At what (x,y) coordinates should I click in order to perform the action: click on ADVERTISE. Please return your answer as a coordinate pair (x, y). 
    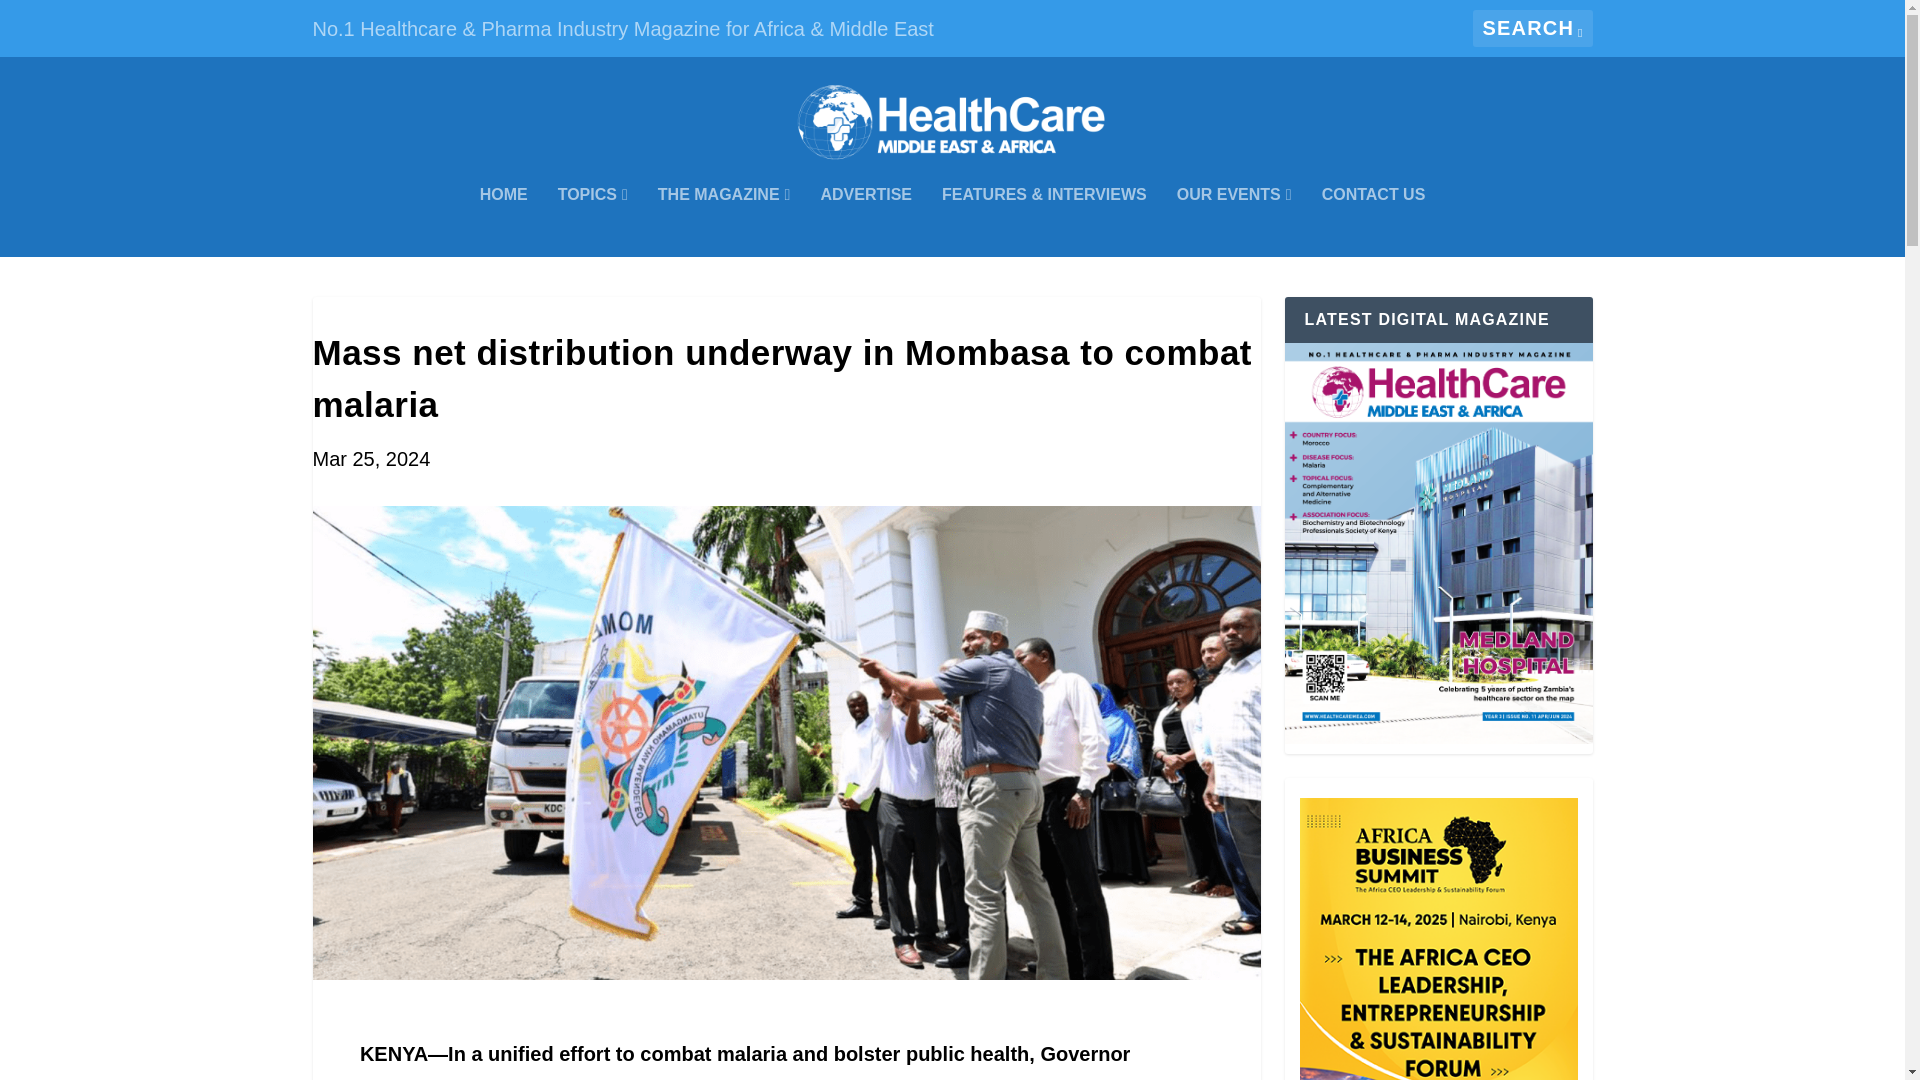
    Looking at the image, I should click on (866, 222).